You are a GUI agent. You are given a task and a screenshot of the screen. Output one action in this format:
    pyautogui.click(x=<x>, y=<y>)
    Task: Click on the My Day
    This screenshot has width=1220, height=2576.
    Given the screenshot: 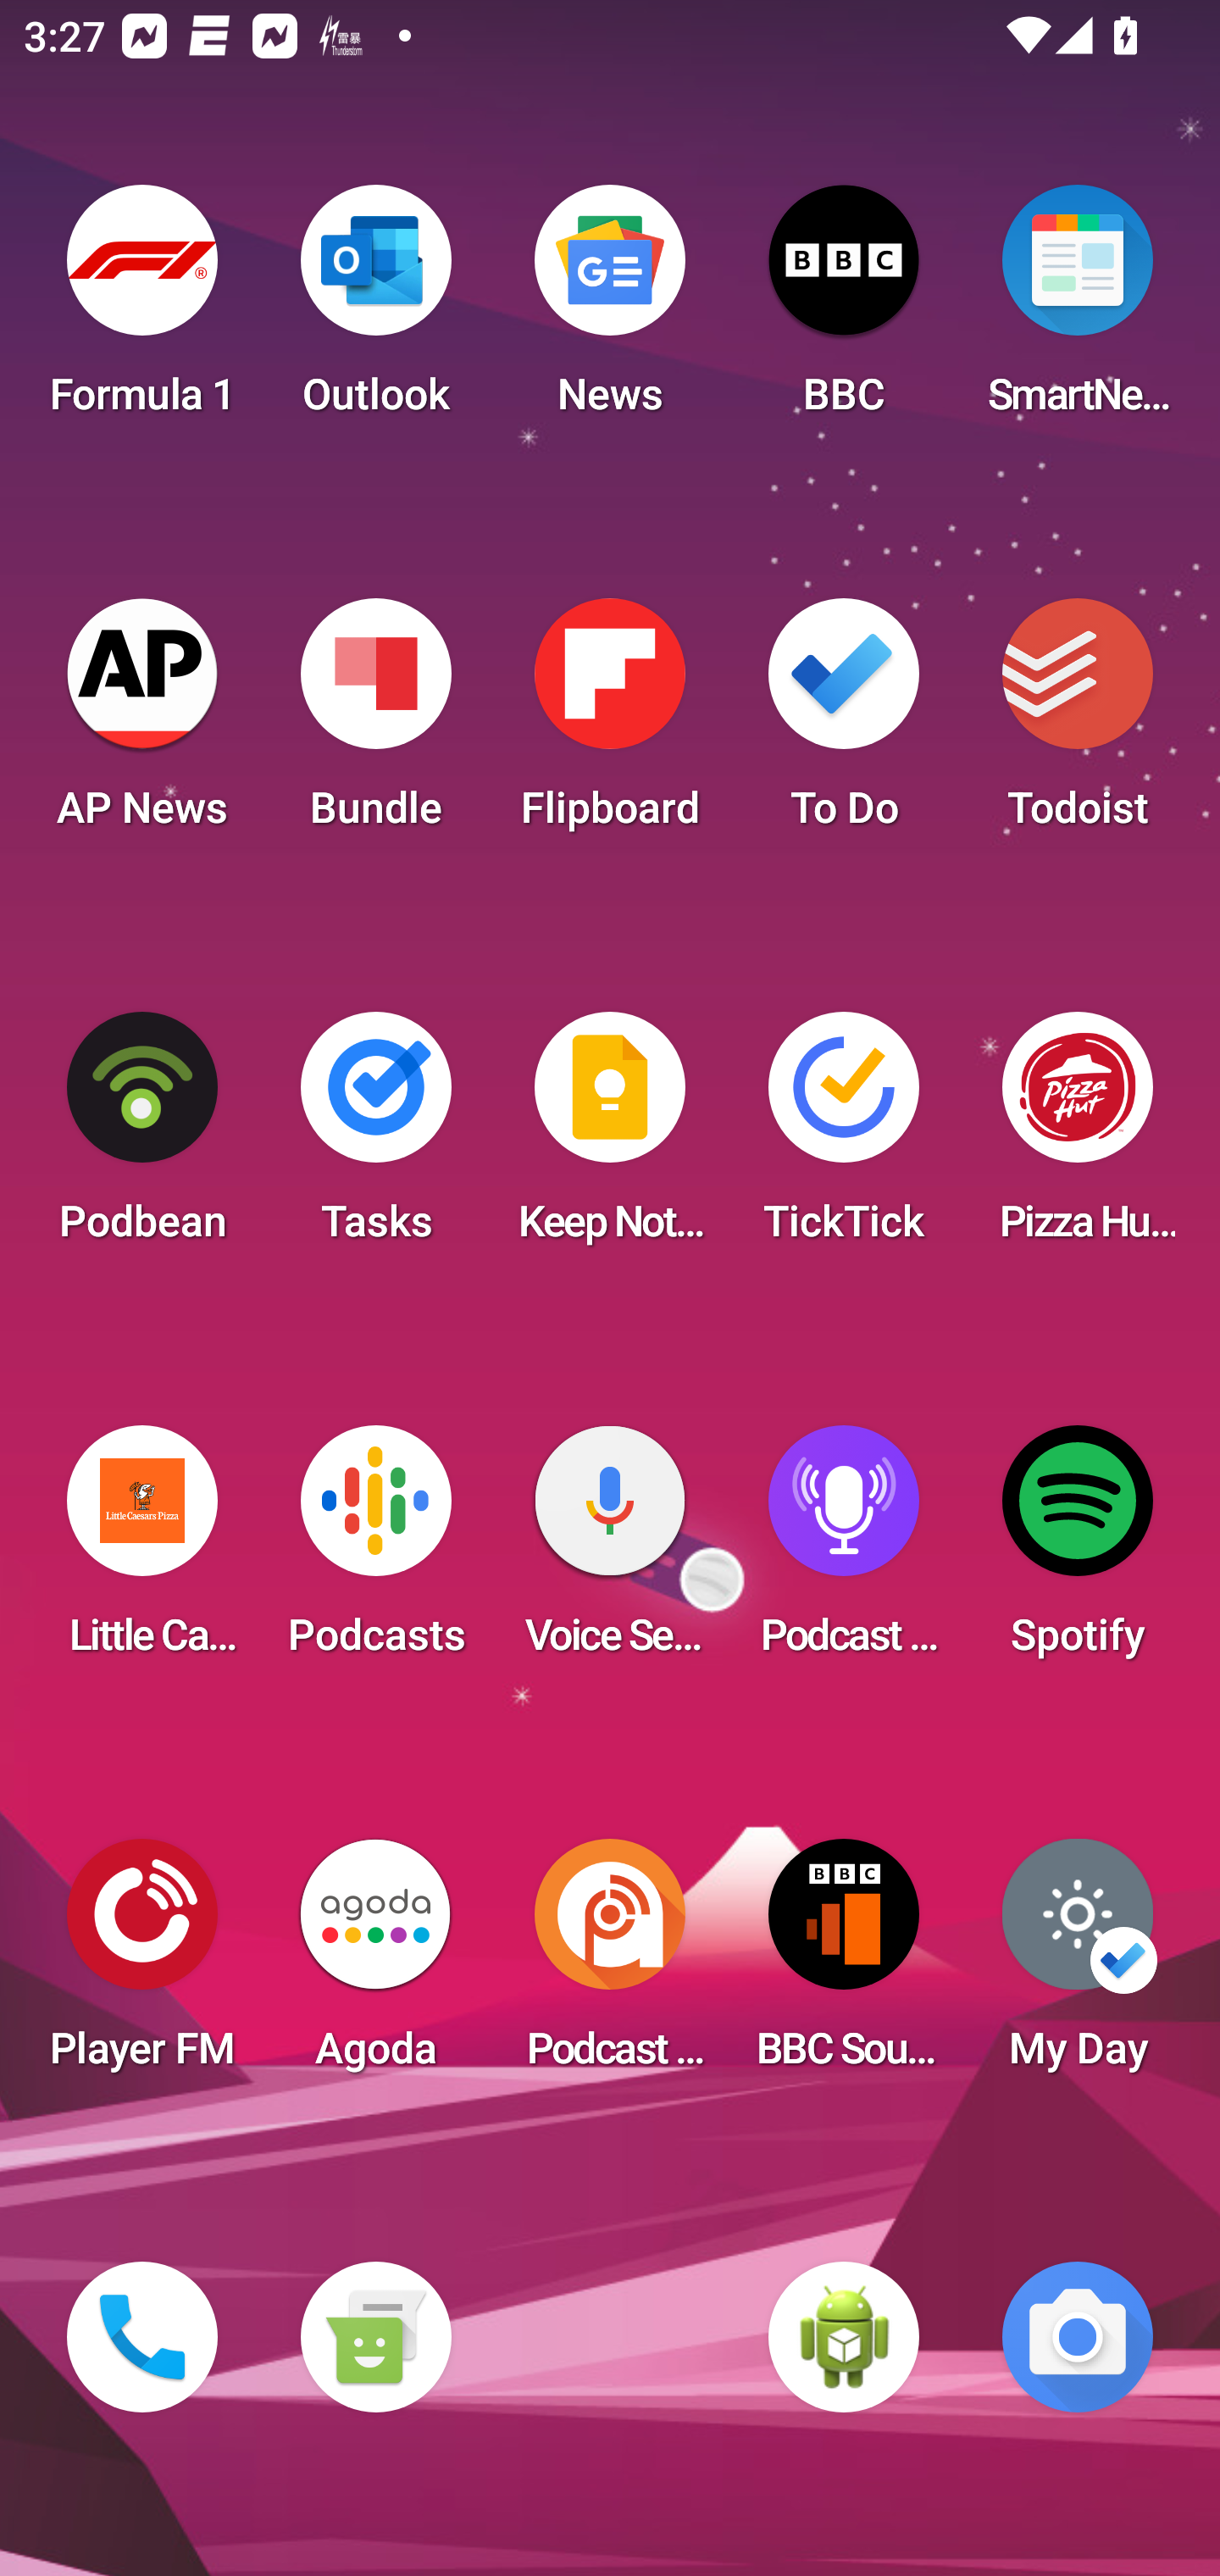 What is the action you would take?
    pyautogui.click(x=1078, y=1964)
    